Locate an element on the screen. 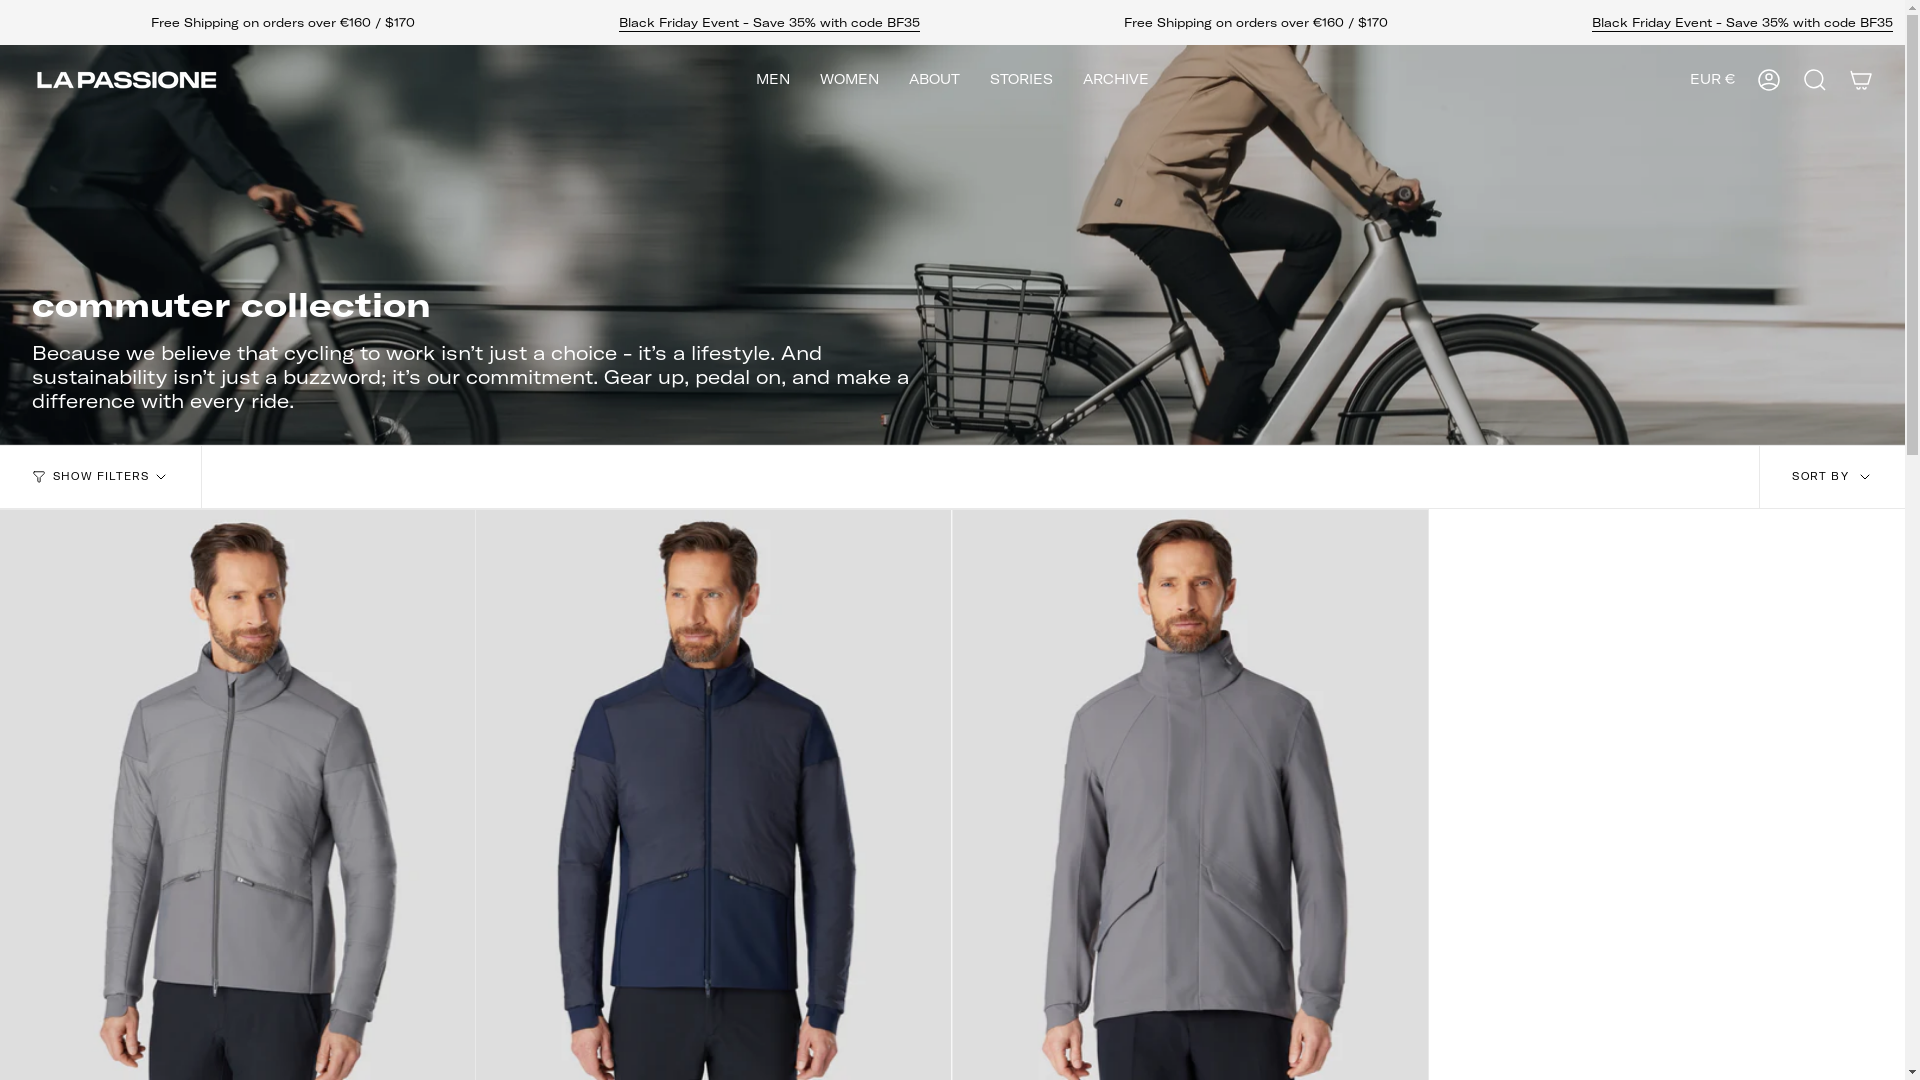 The height and width of the screenshot is (1080, 1920). SORT BY is located at coordinates (1832, 477).